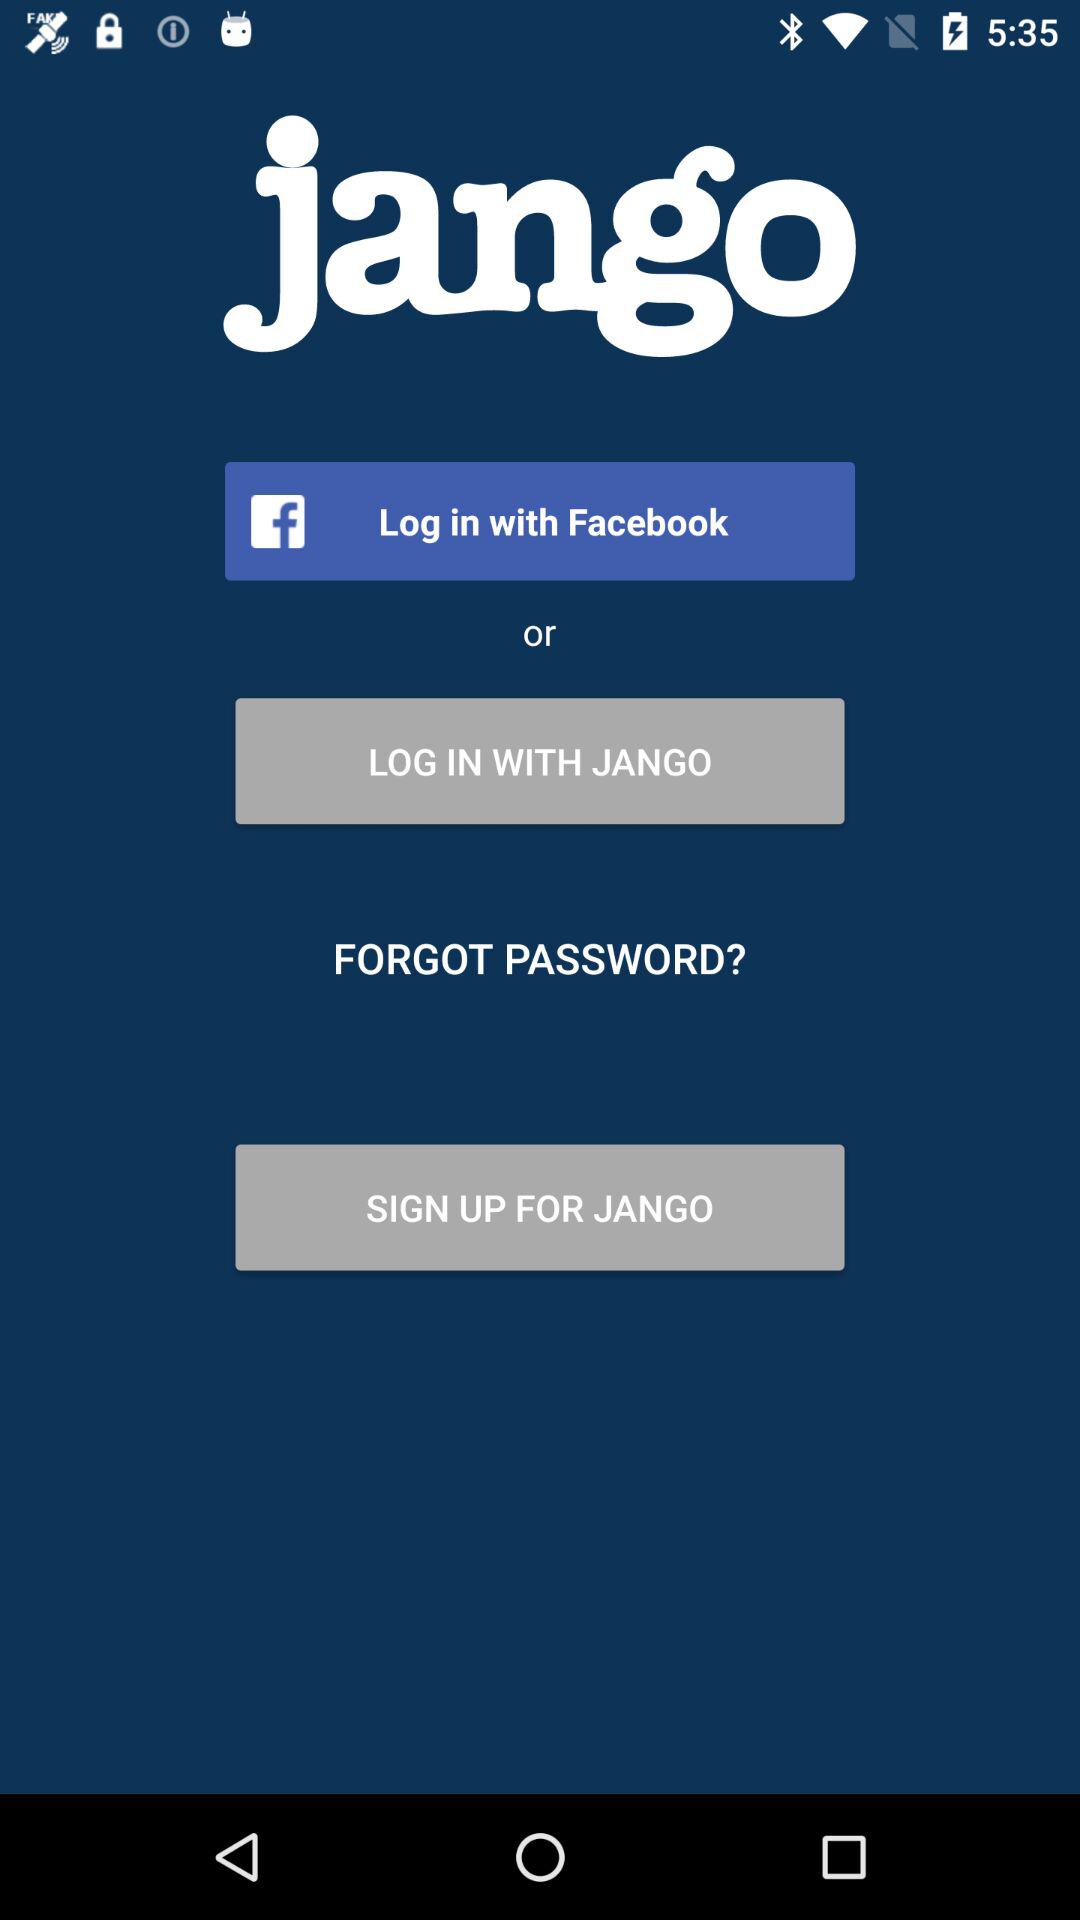 Image resolution: width=1080 pixels, height=1920 pixels. I want to click on scroll until forgot password? icon, so click(540, 958).